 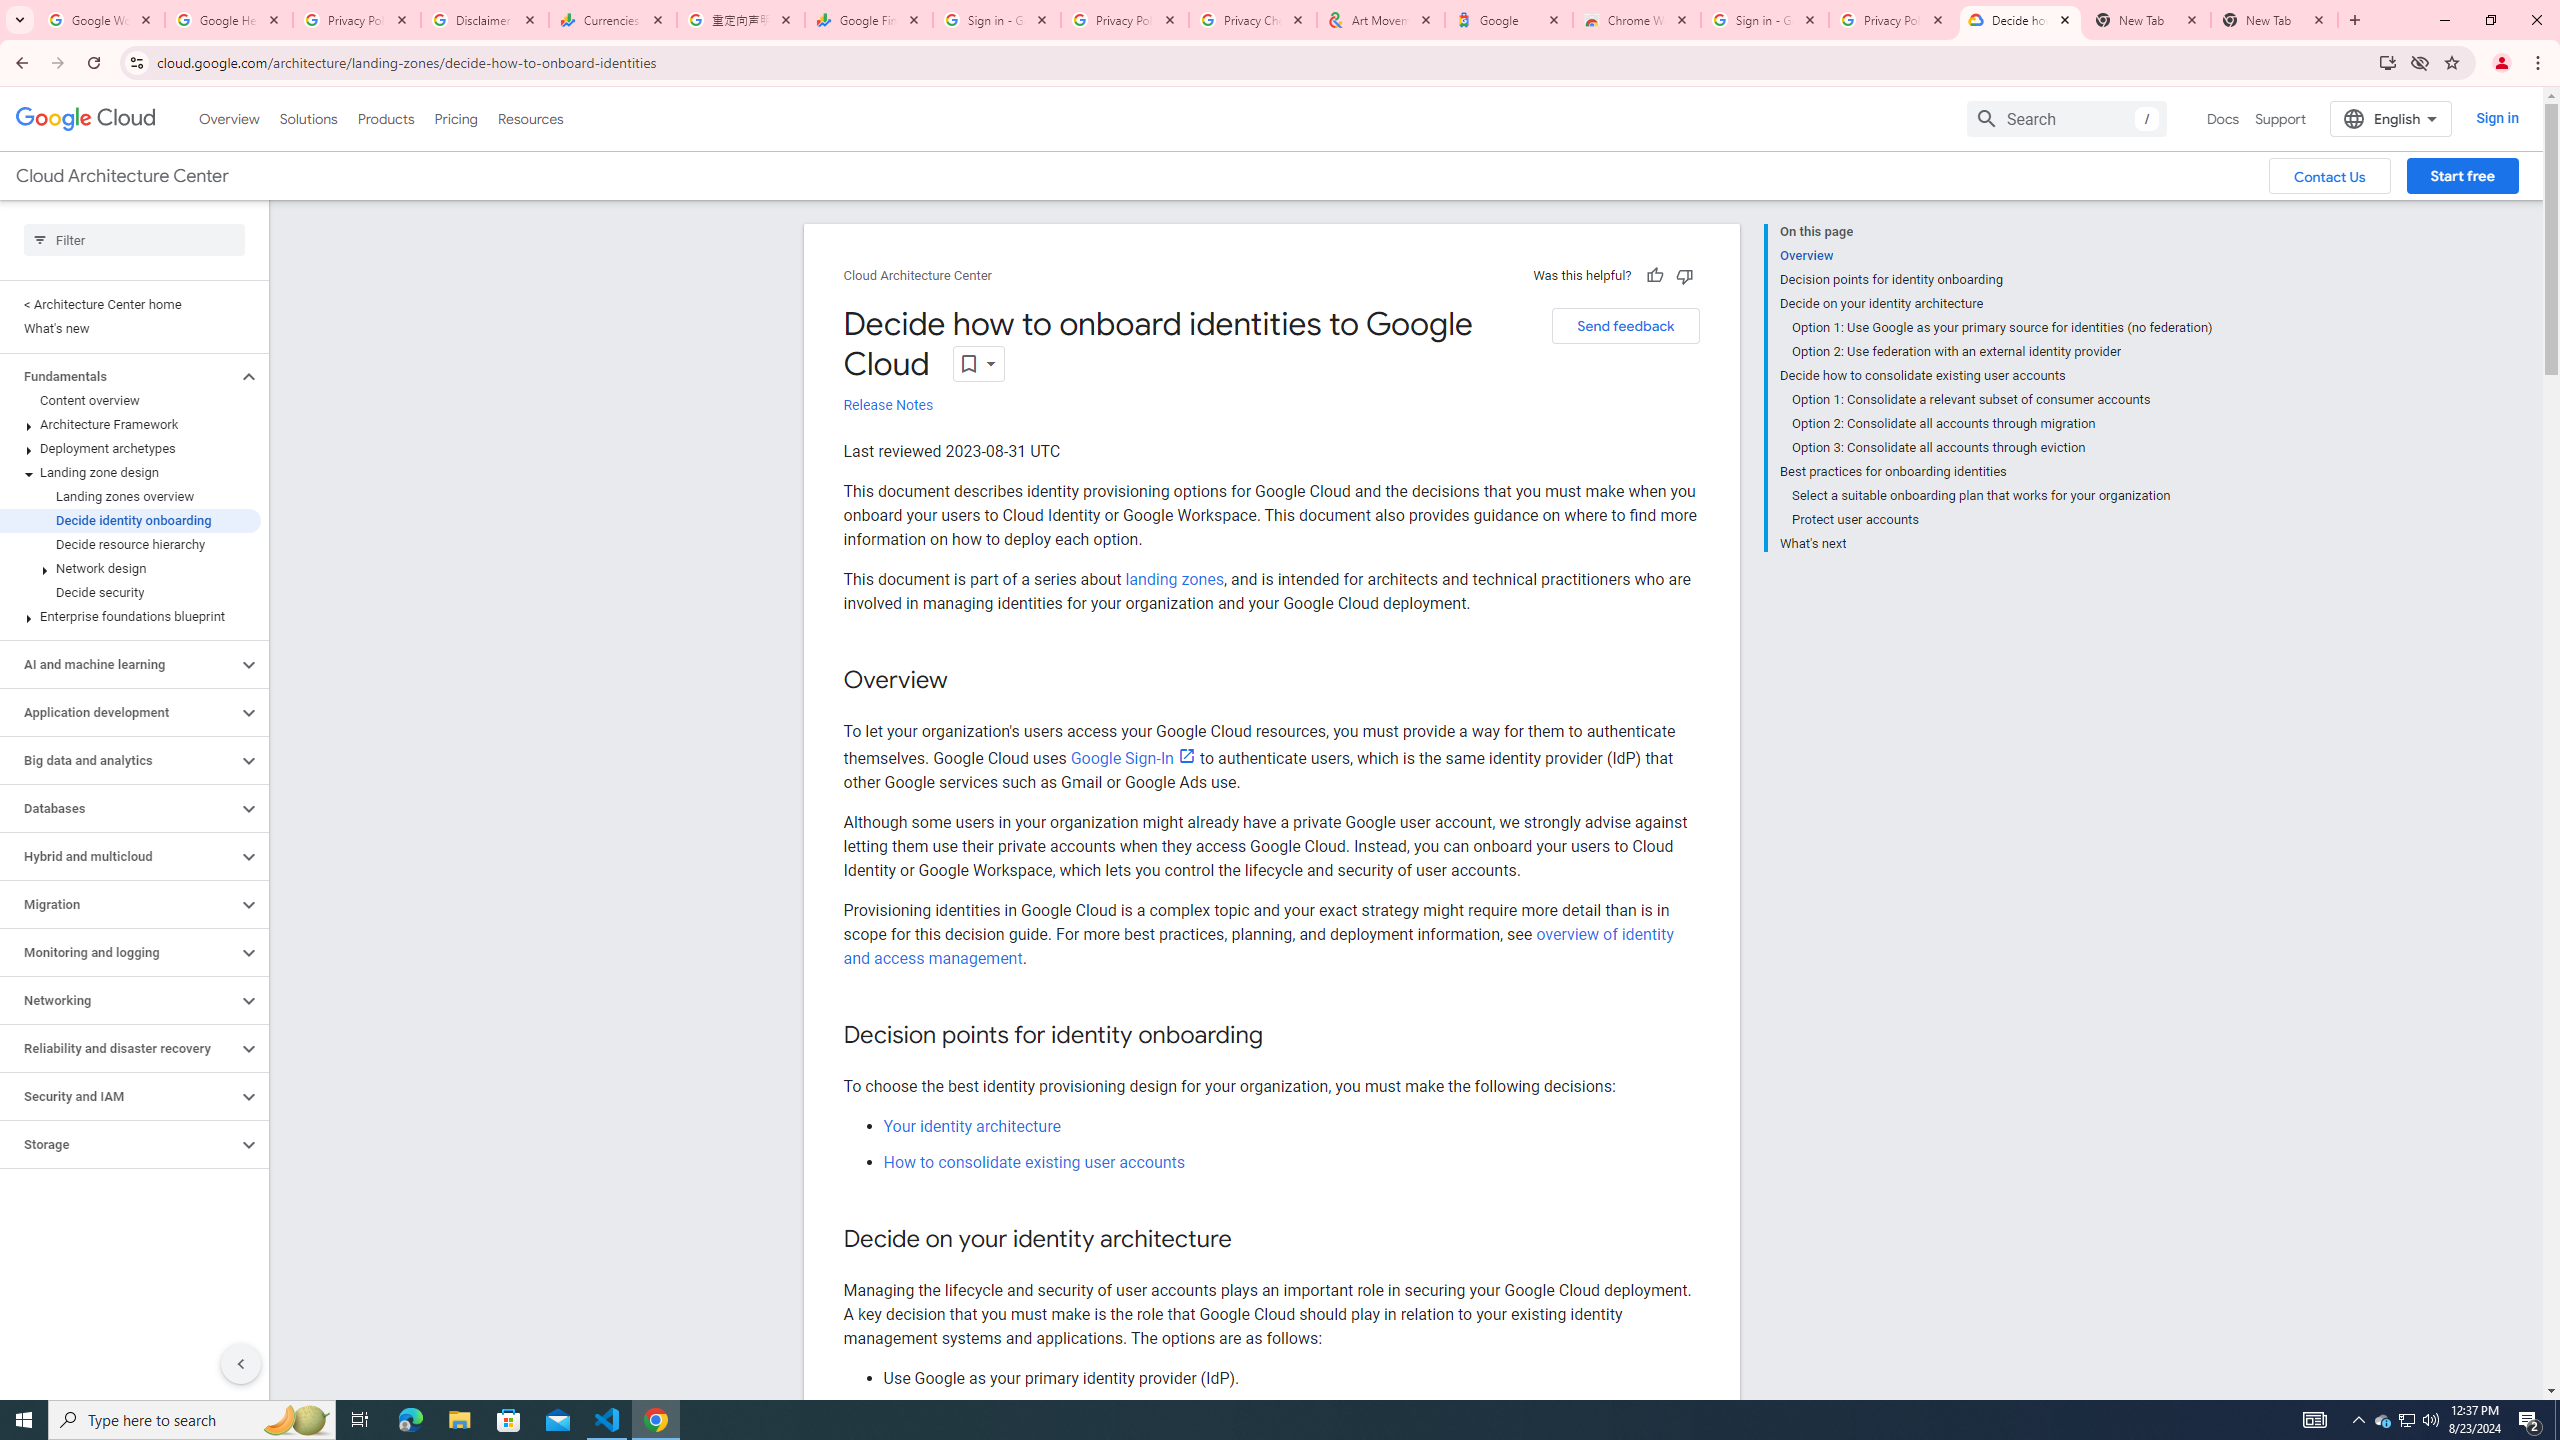 I want to click on Landing zones overview, so click(x=130, y=496).